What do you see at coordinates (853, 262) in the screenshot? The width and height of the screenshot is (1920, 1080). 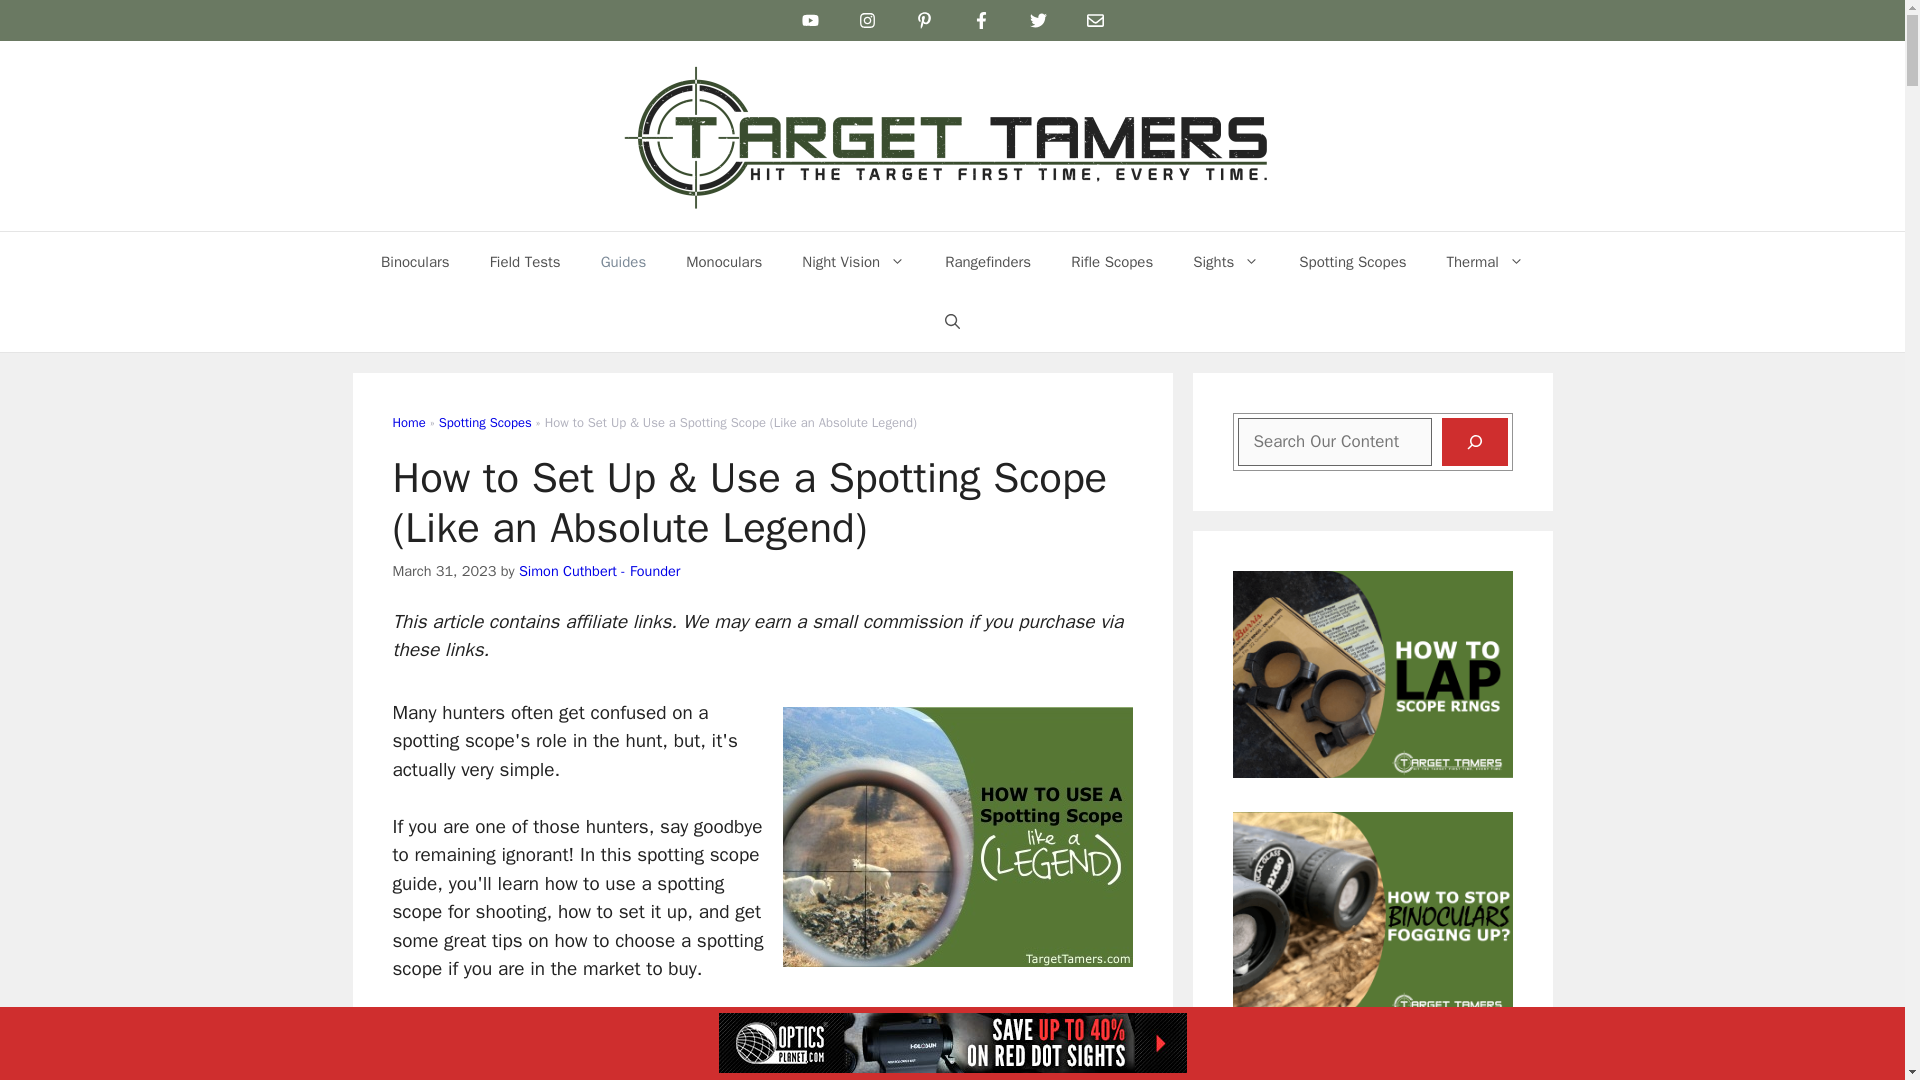 I see `Night Vision` at bounding box center [853, 262].